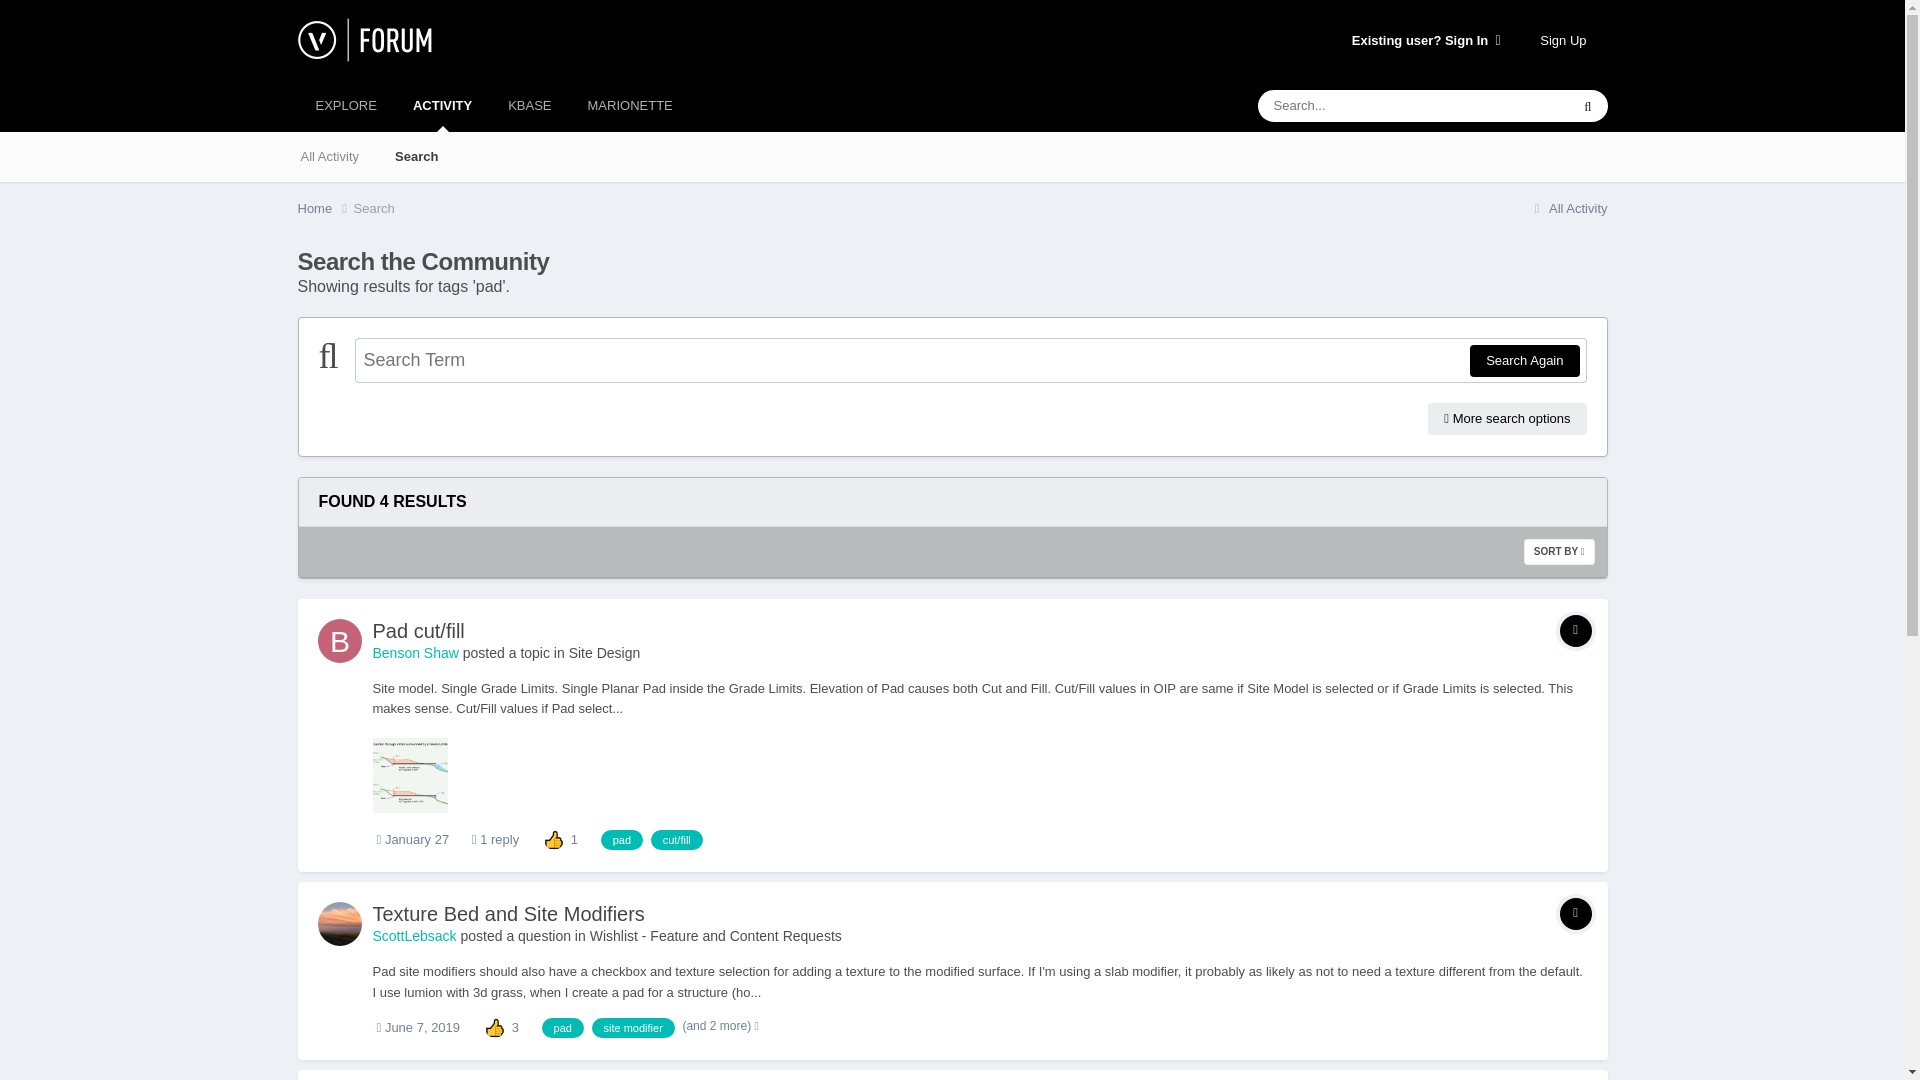  Describe the element at coordinates (494, 1026) in the screenshot. I see `Like` at that location.